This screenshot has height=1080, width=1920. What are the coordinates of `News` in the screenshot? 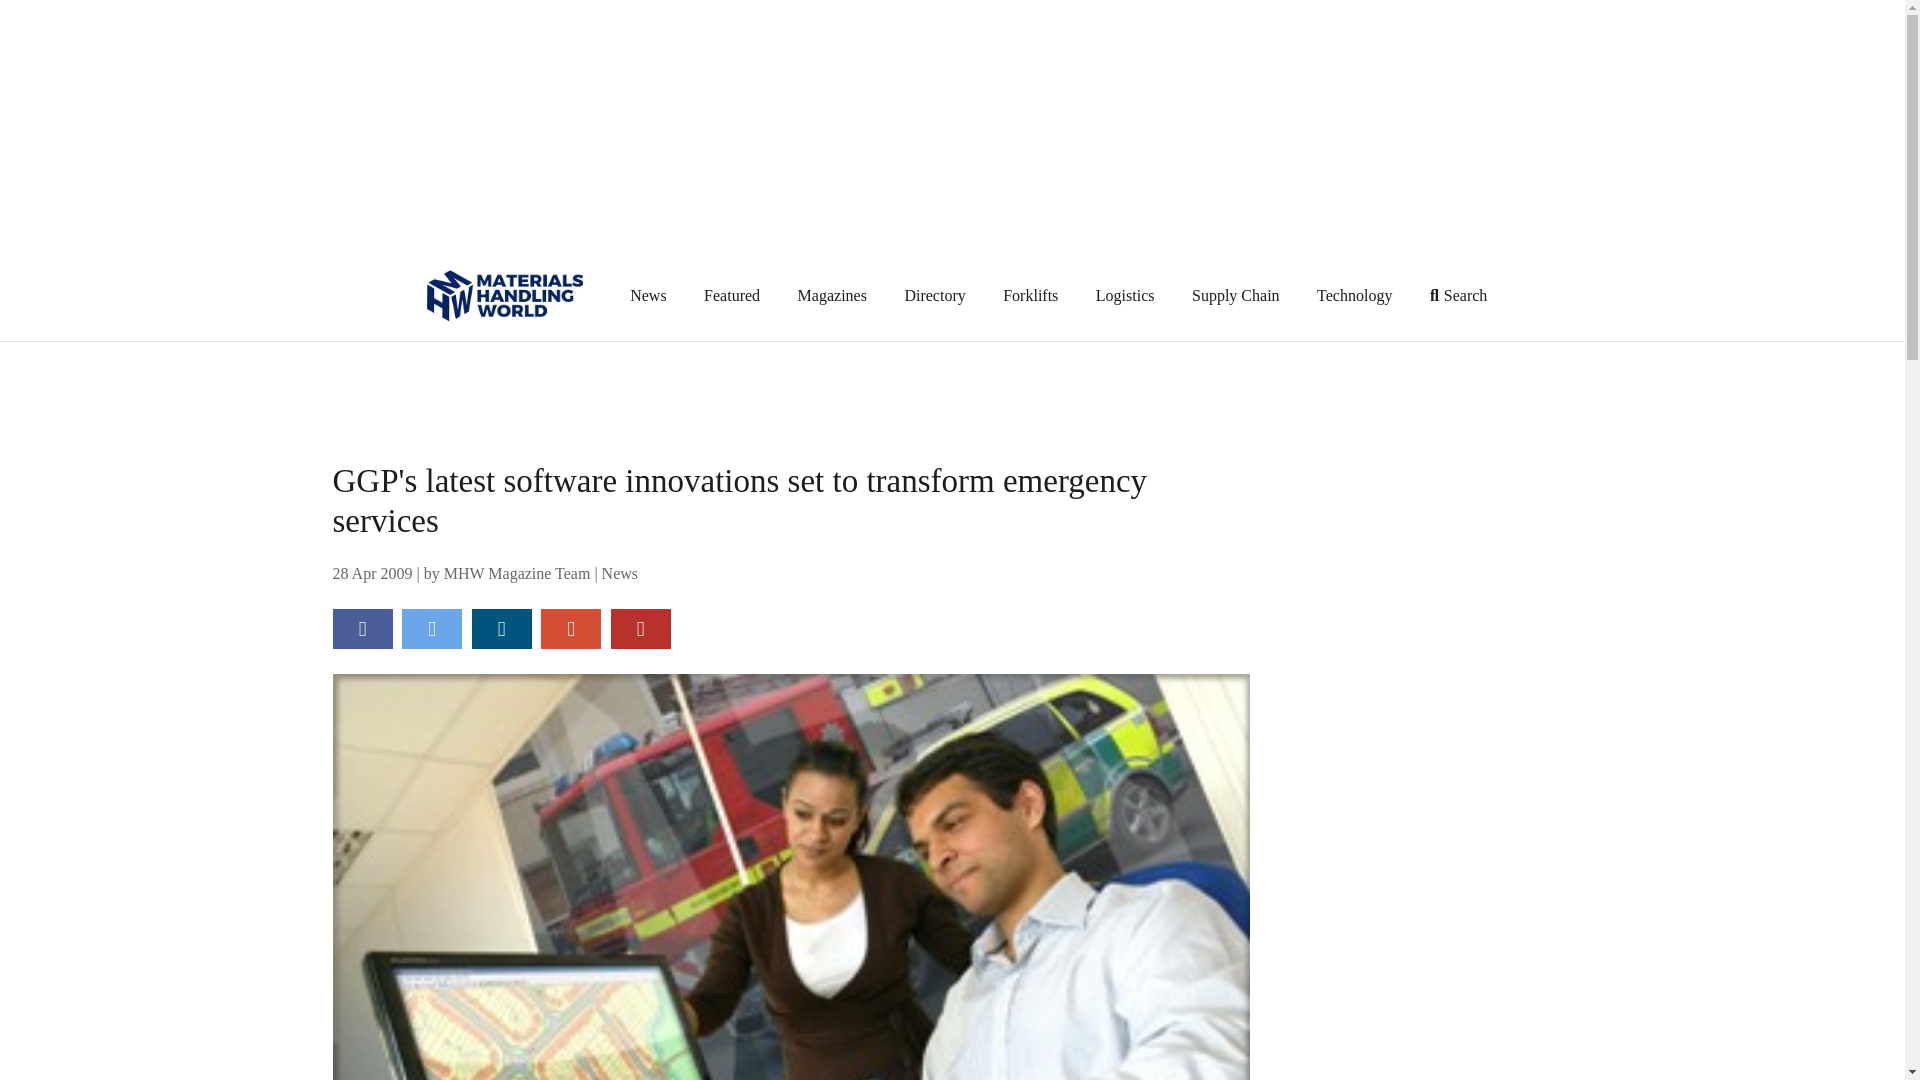 It's located at (620, 573).